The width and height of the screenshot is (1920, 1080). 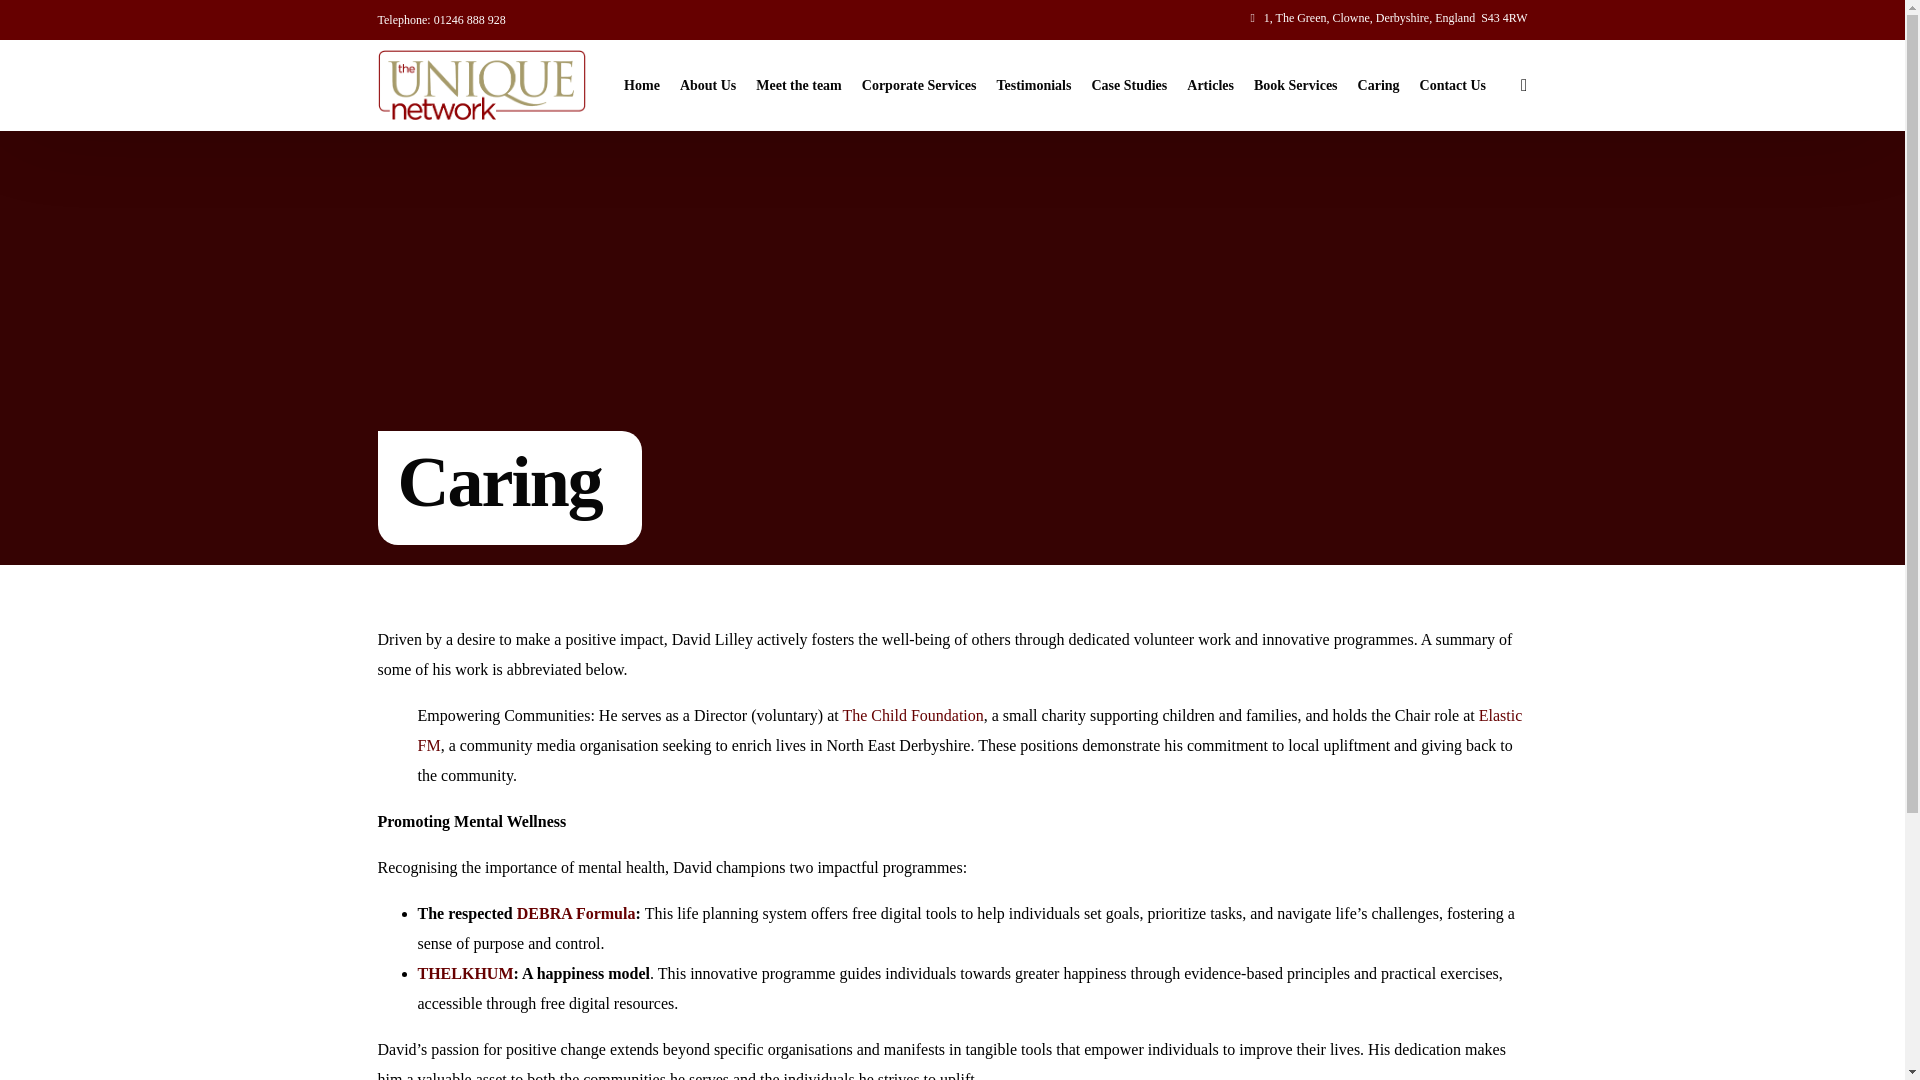 What do you see at coordinates (1296, 84) in the screenshot?
I see `Book Services` at bounding box center [1296, 84].